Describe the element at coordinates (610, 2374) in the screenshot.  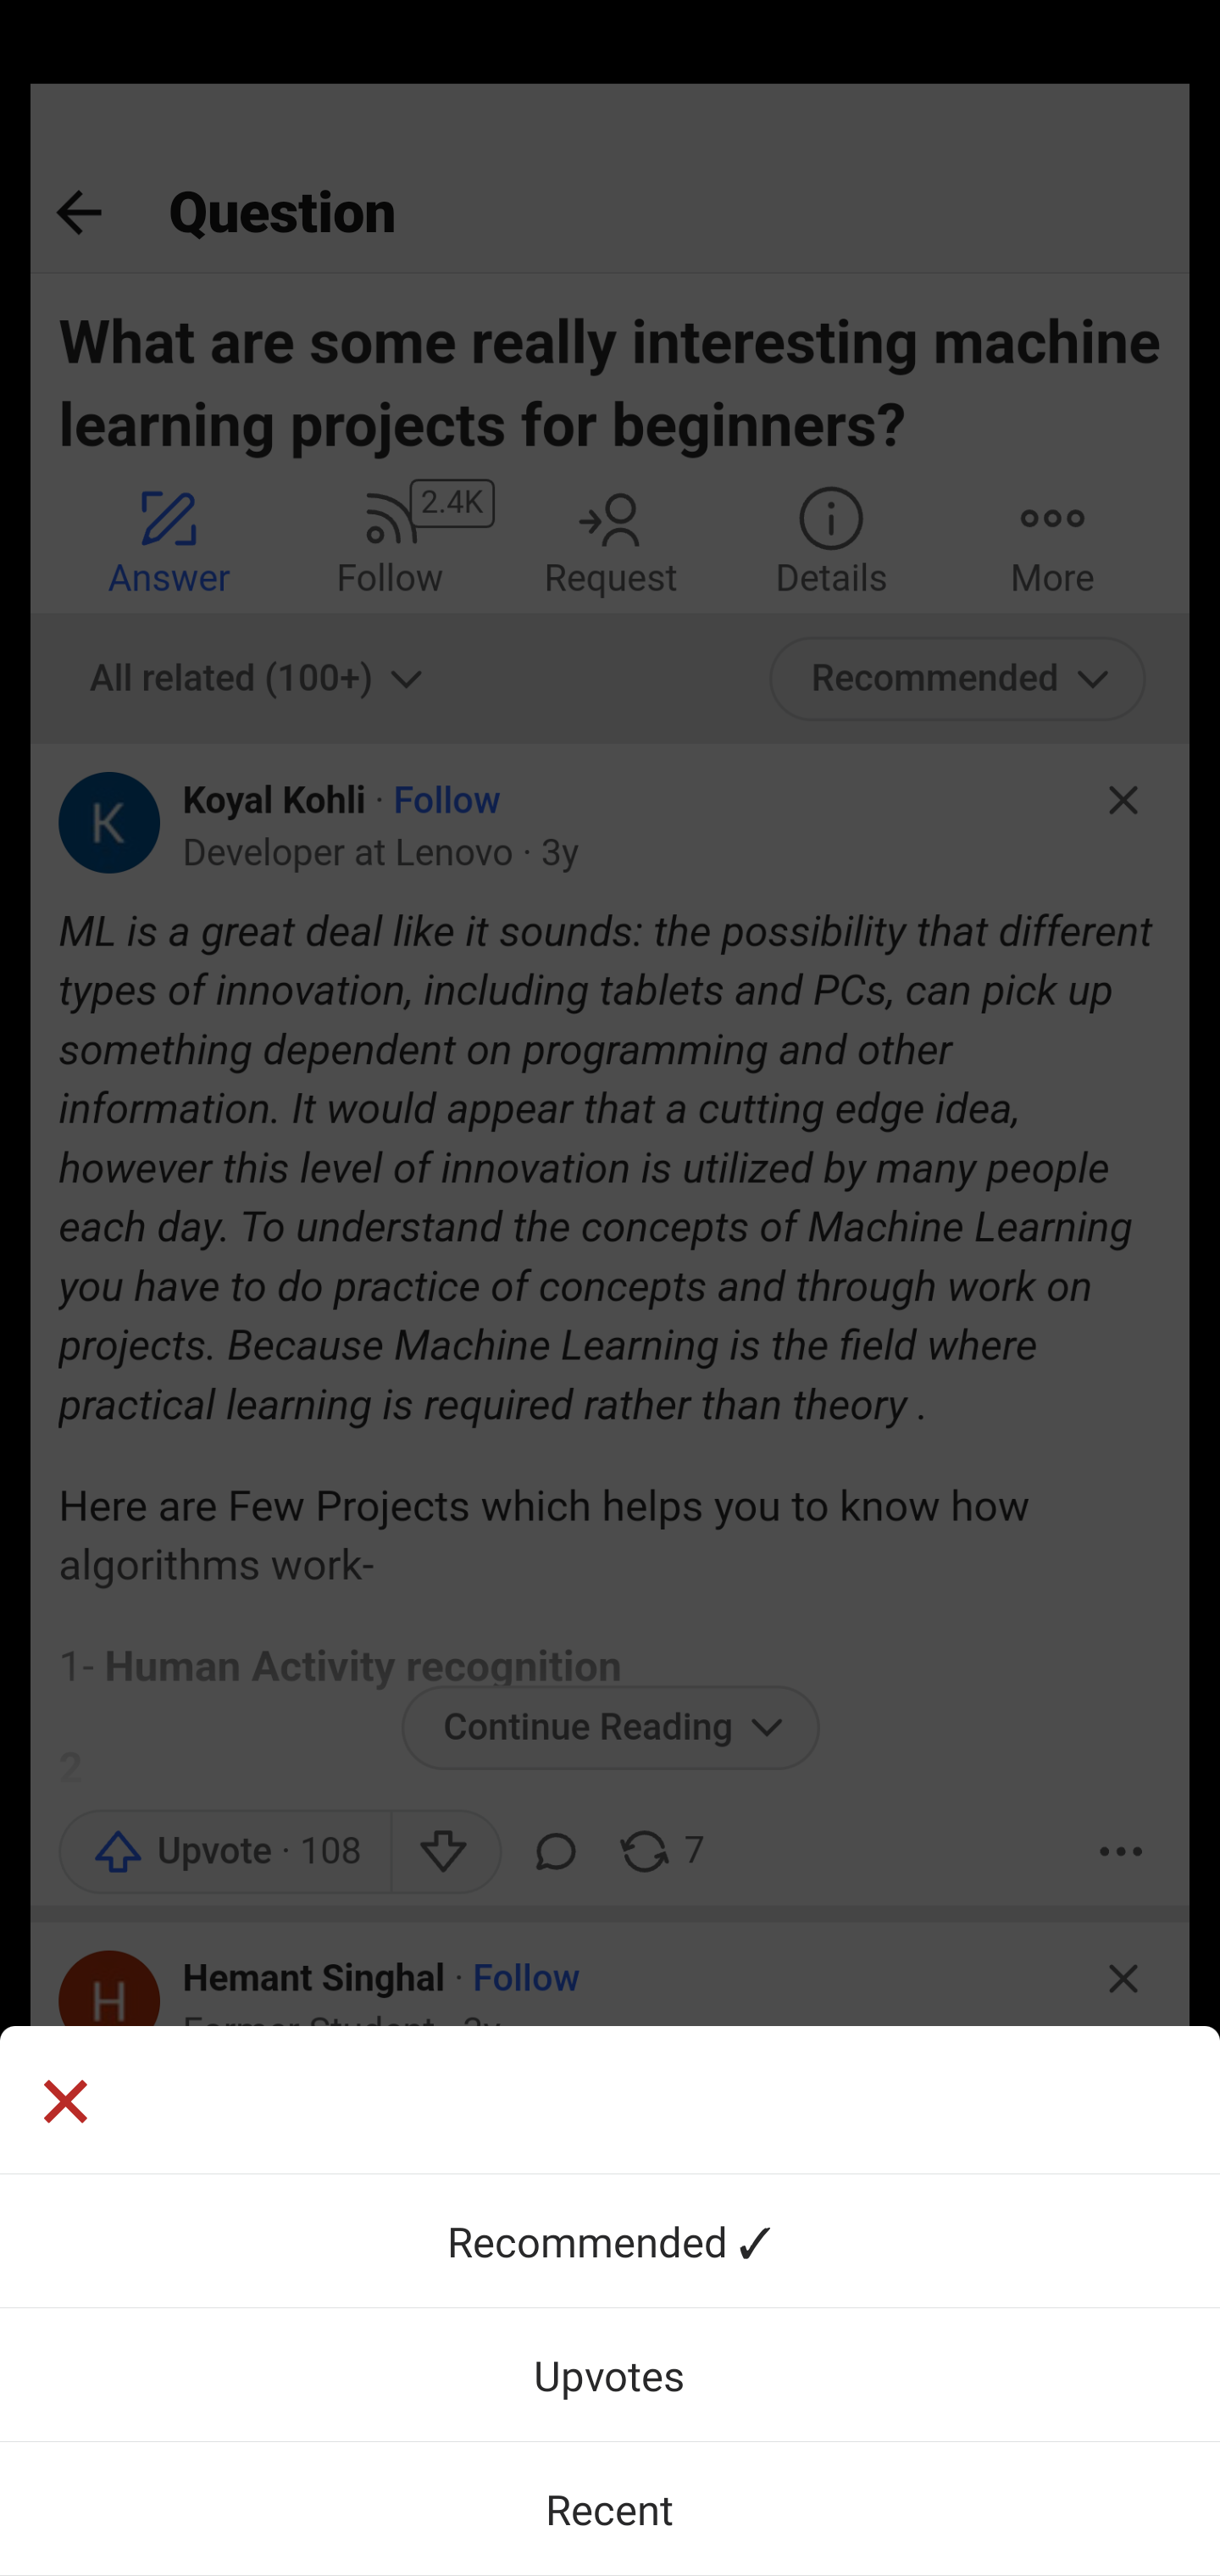
I see `Upvotes` at that location.